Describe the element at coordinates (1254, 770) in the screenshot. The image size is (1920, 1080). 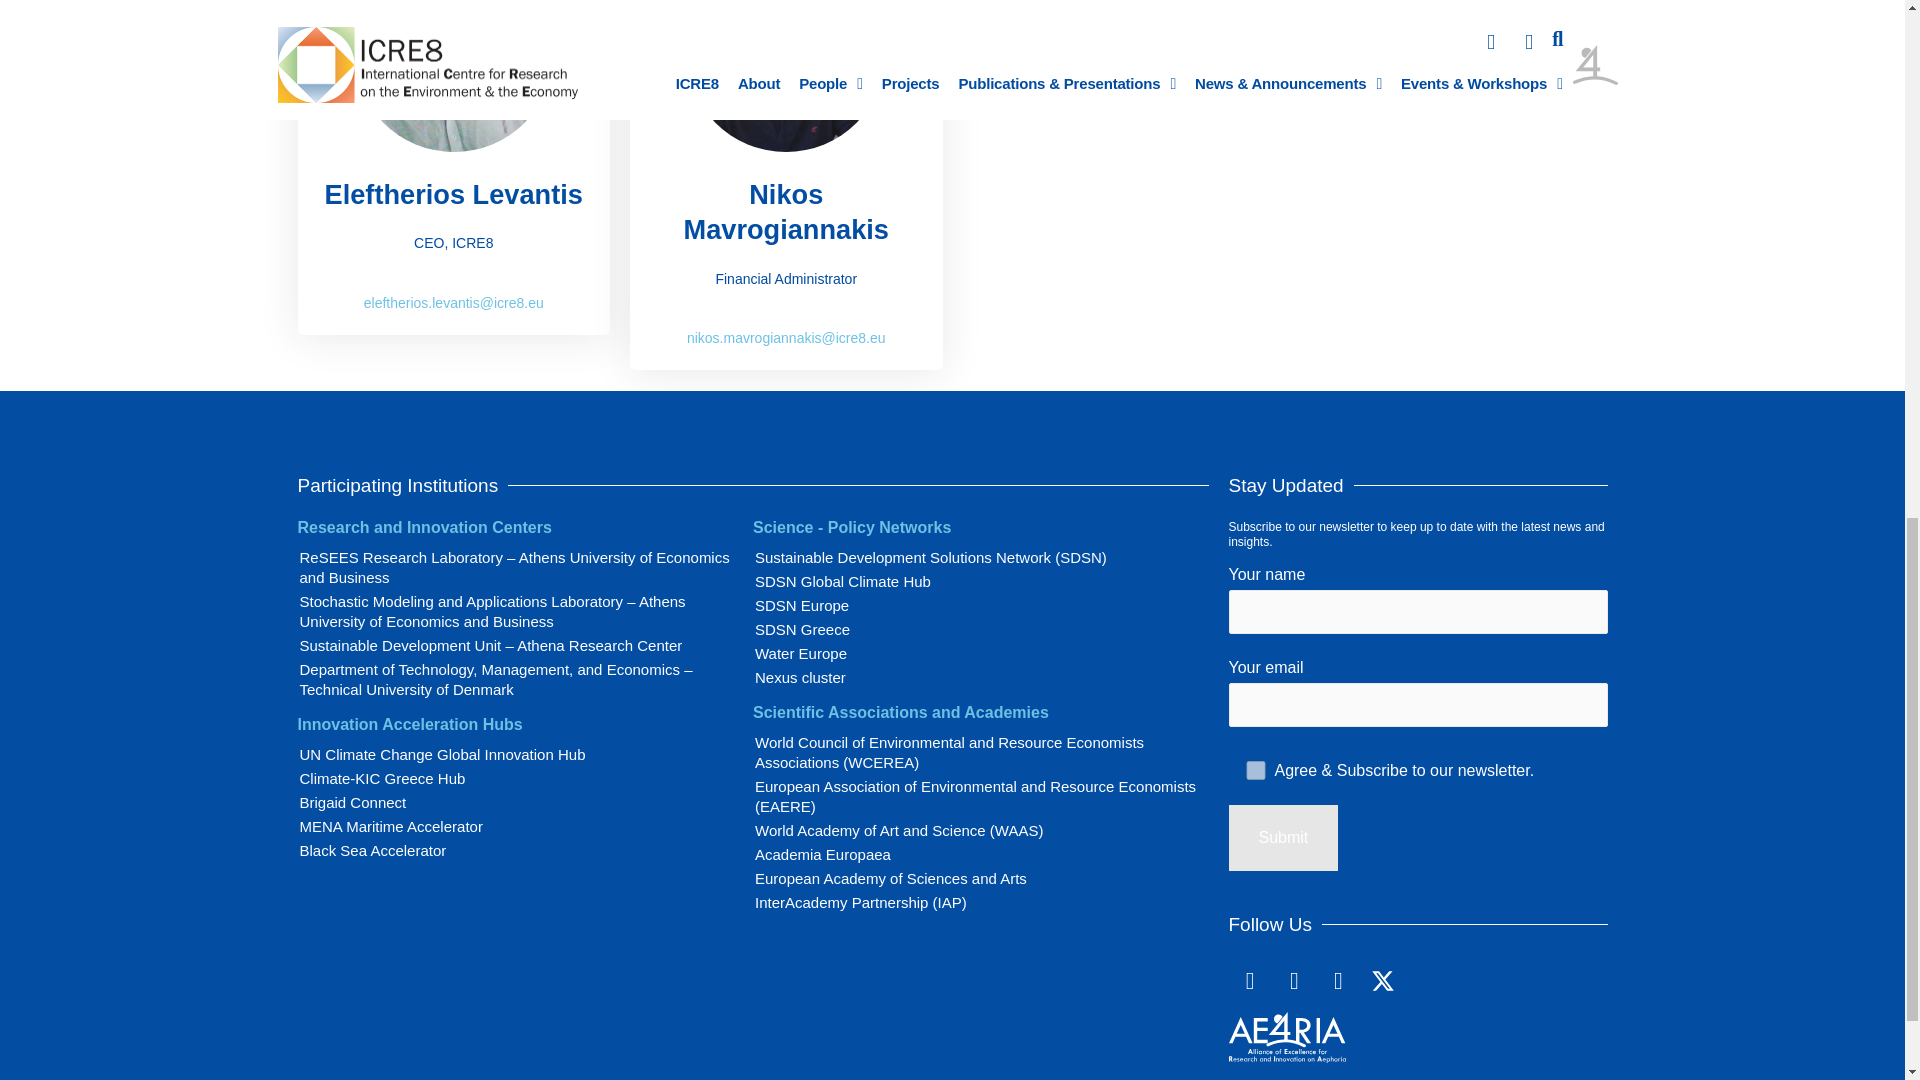
I see `1` at that location.